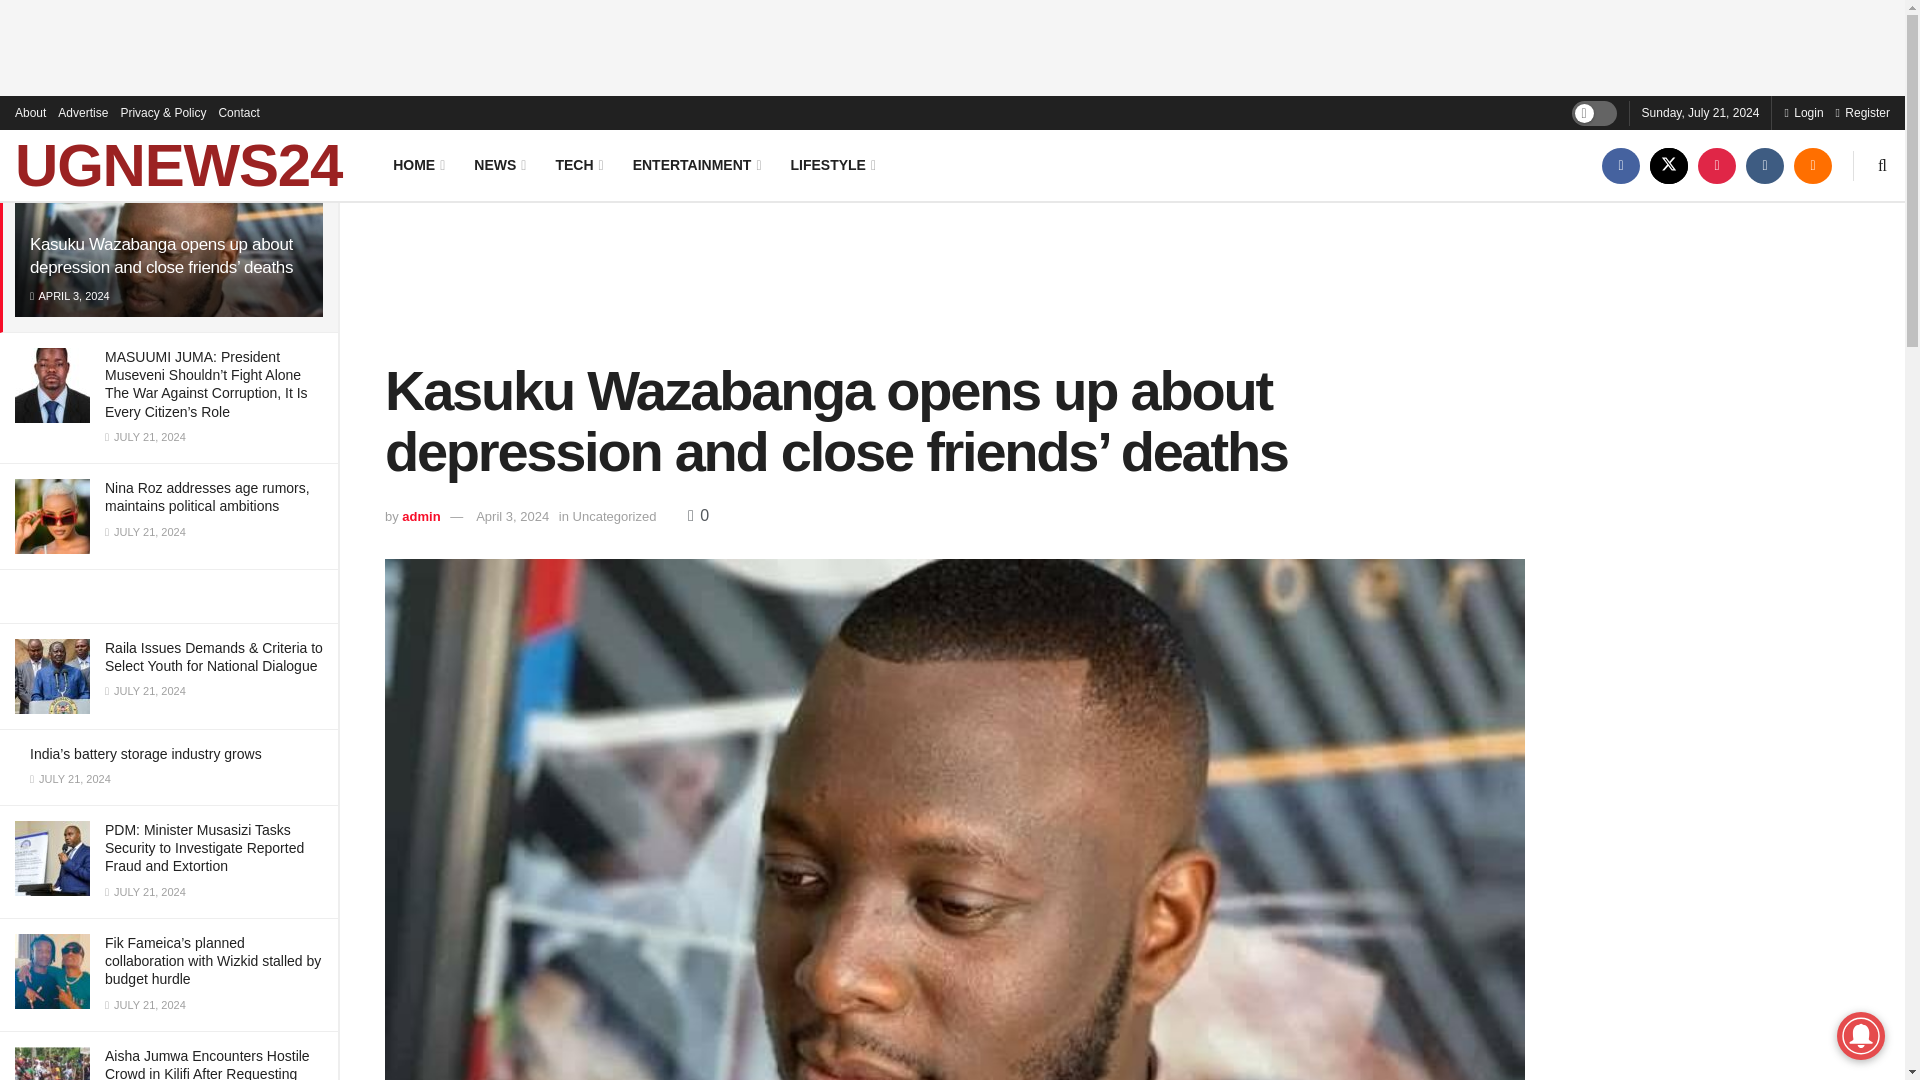 The height and width of the screenshot is (1080, 1920). I want to click on About, so click(30, 112).